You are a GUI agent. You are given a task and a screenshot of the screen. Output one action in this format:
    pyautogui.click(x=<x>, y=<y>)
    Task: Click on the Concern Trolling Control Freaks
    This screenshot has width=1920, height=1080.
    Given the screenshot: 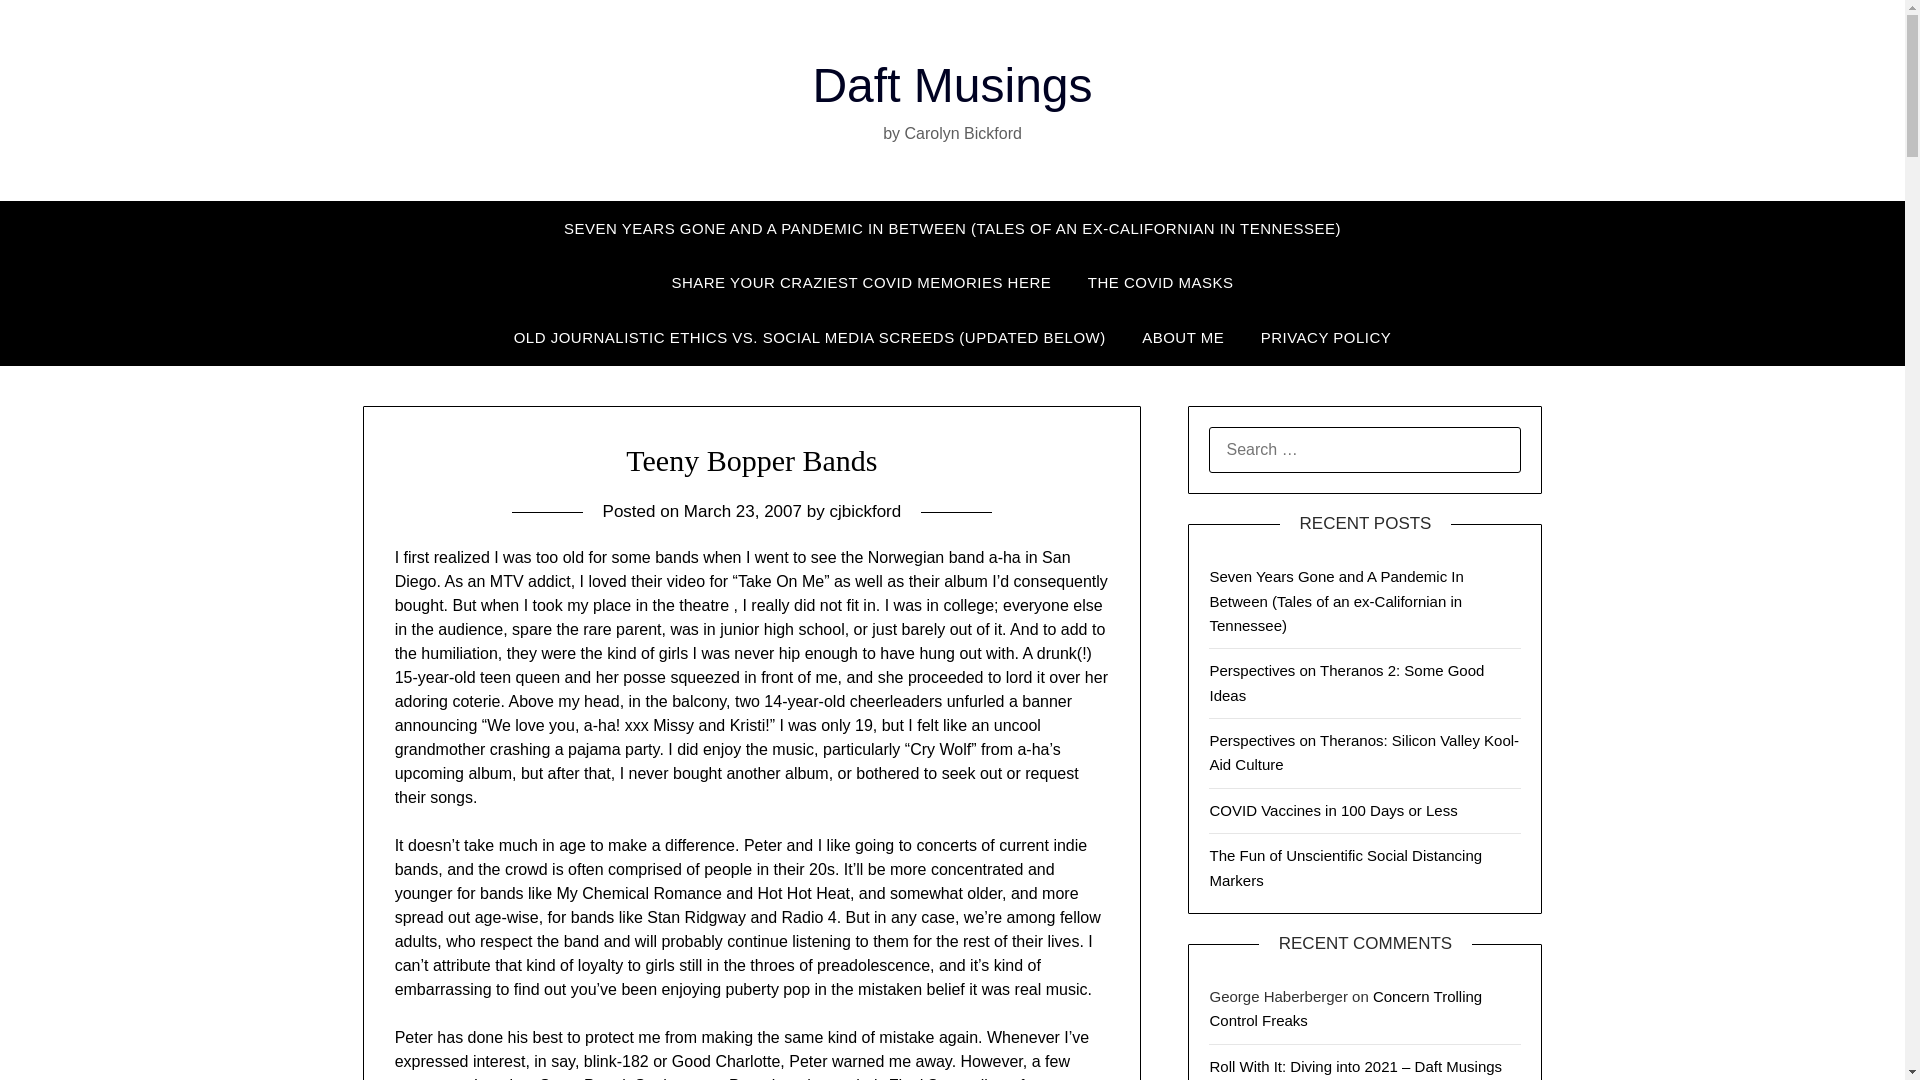 What is the action you would take?
    pyautogui.click(x=1346, y=1008)
    